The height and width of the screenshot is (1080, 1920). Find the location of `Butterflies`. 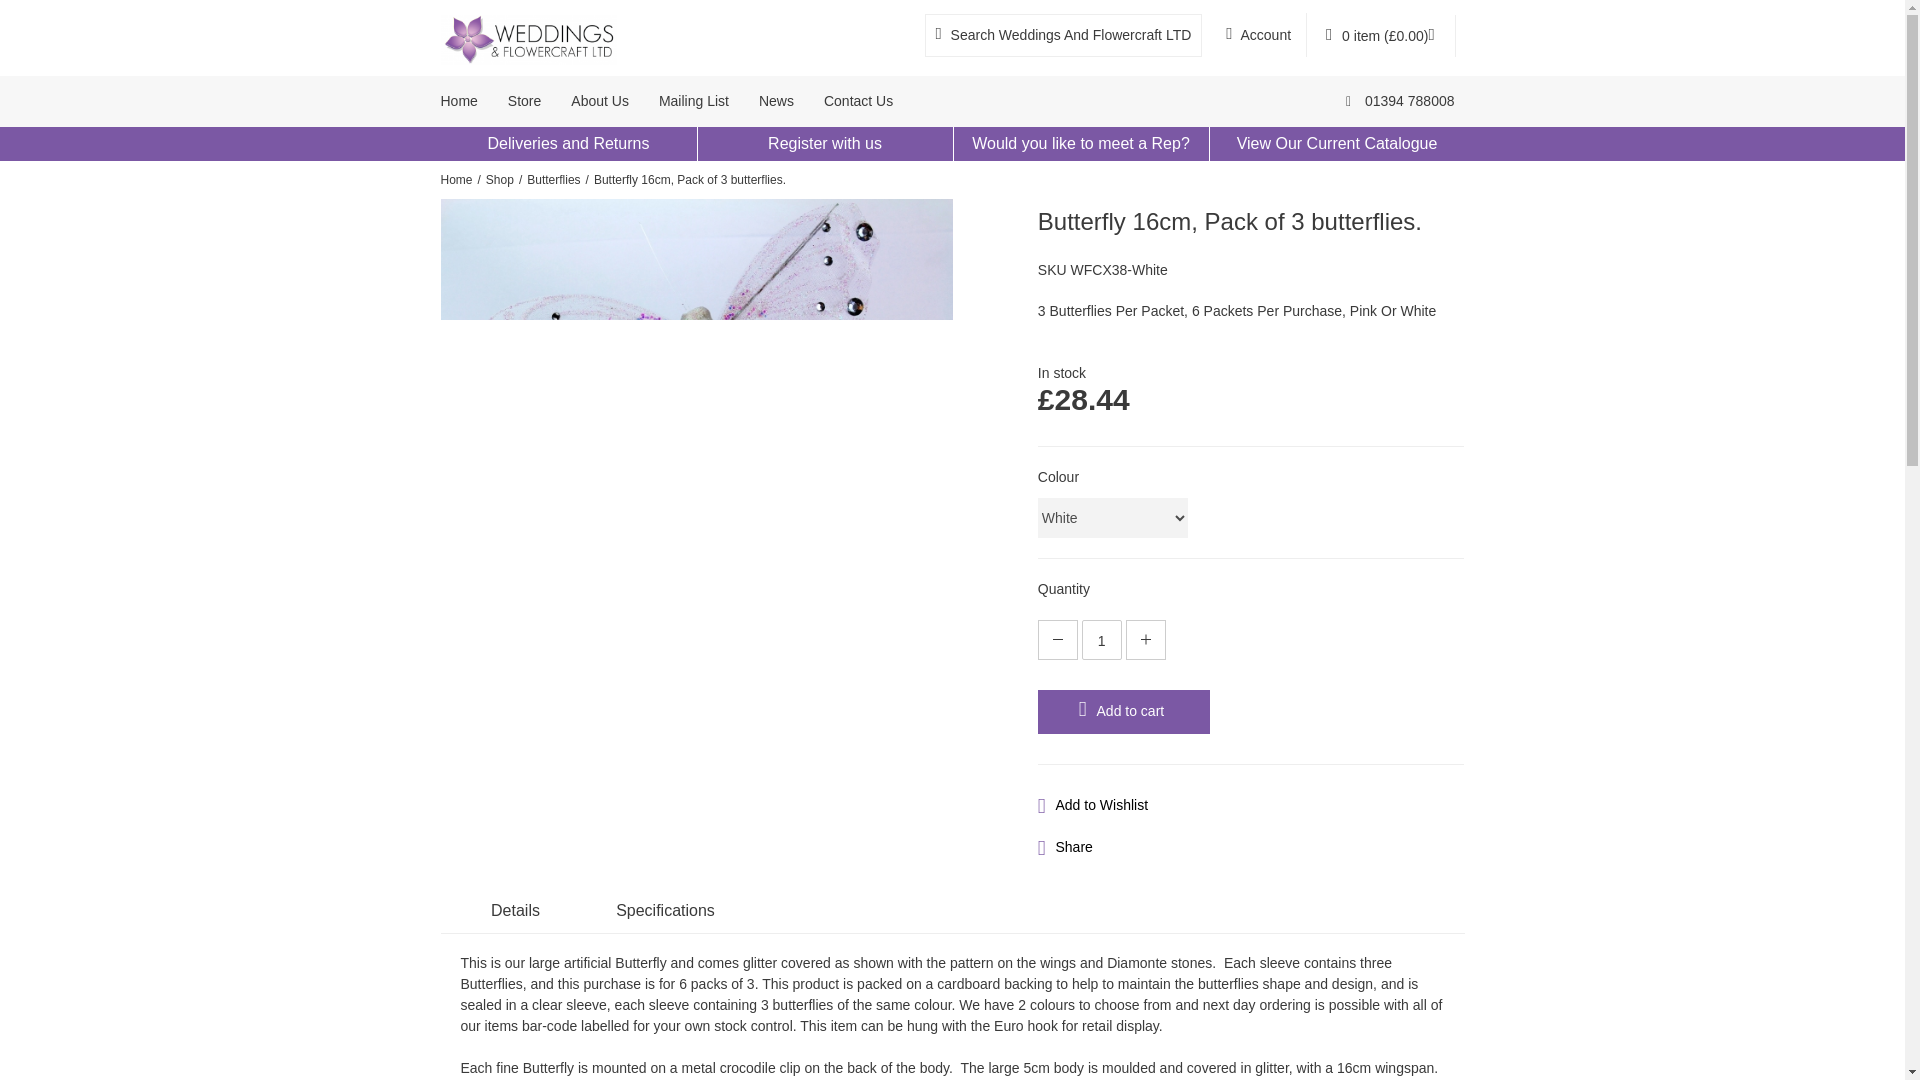

Butterflies is located at coordinates (552, 180).